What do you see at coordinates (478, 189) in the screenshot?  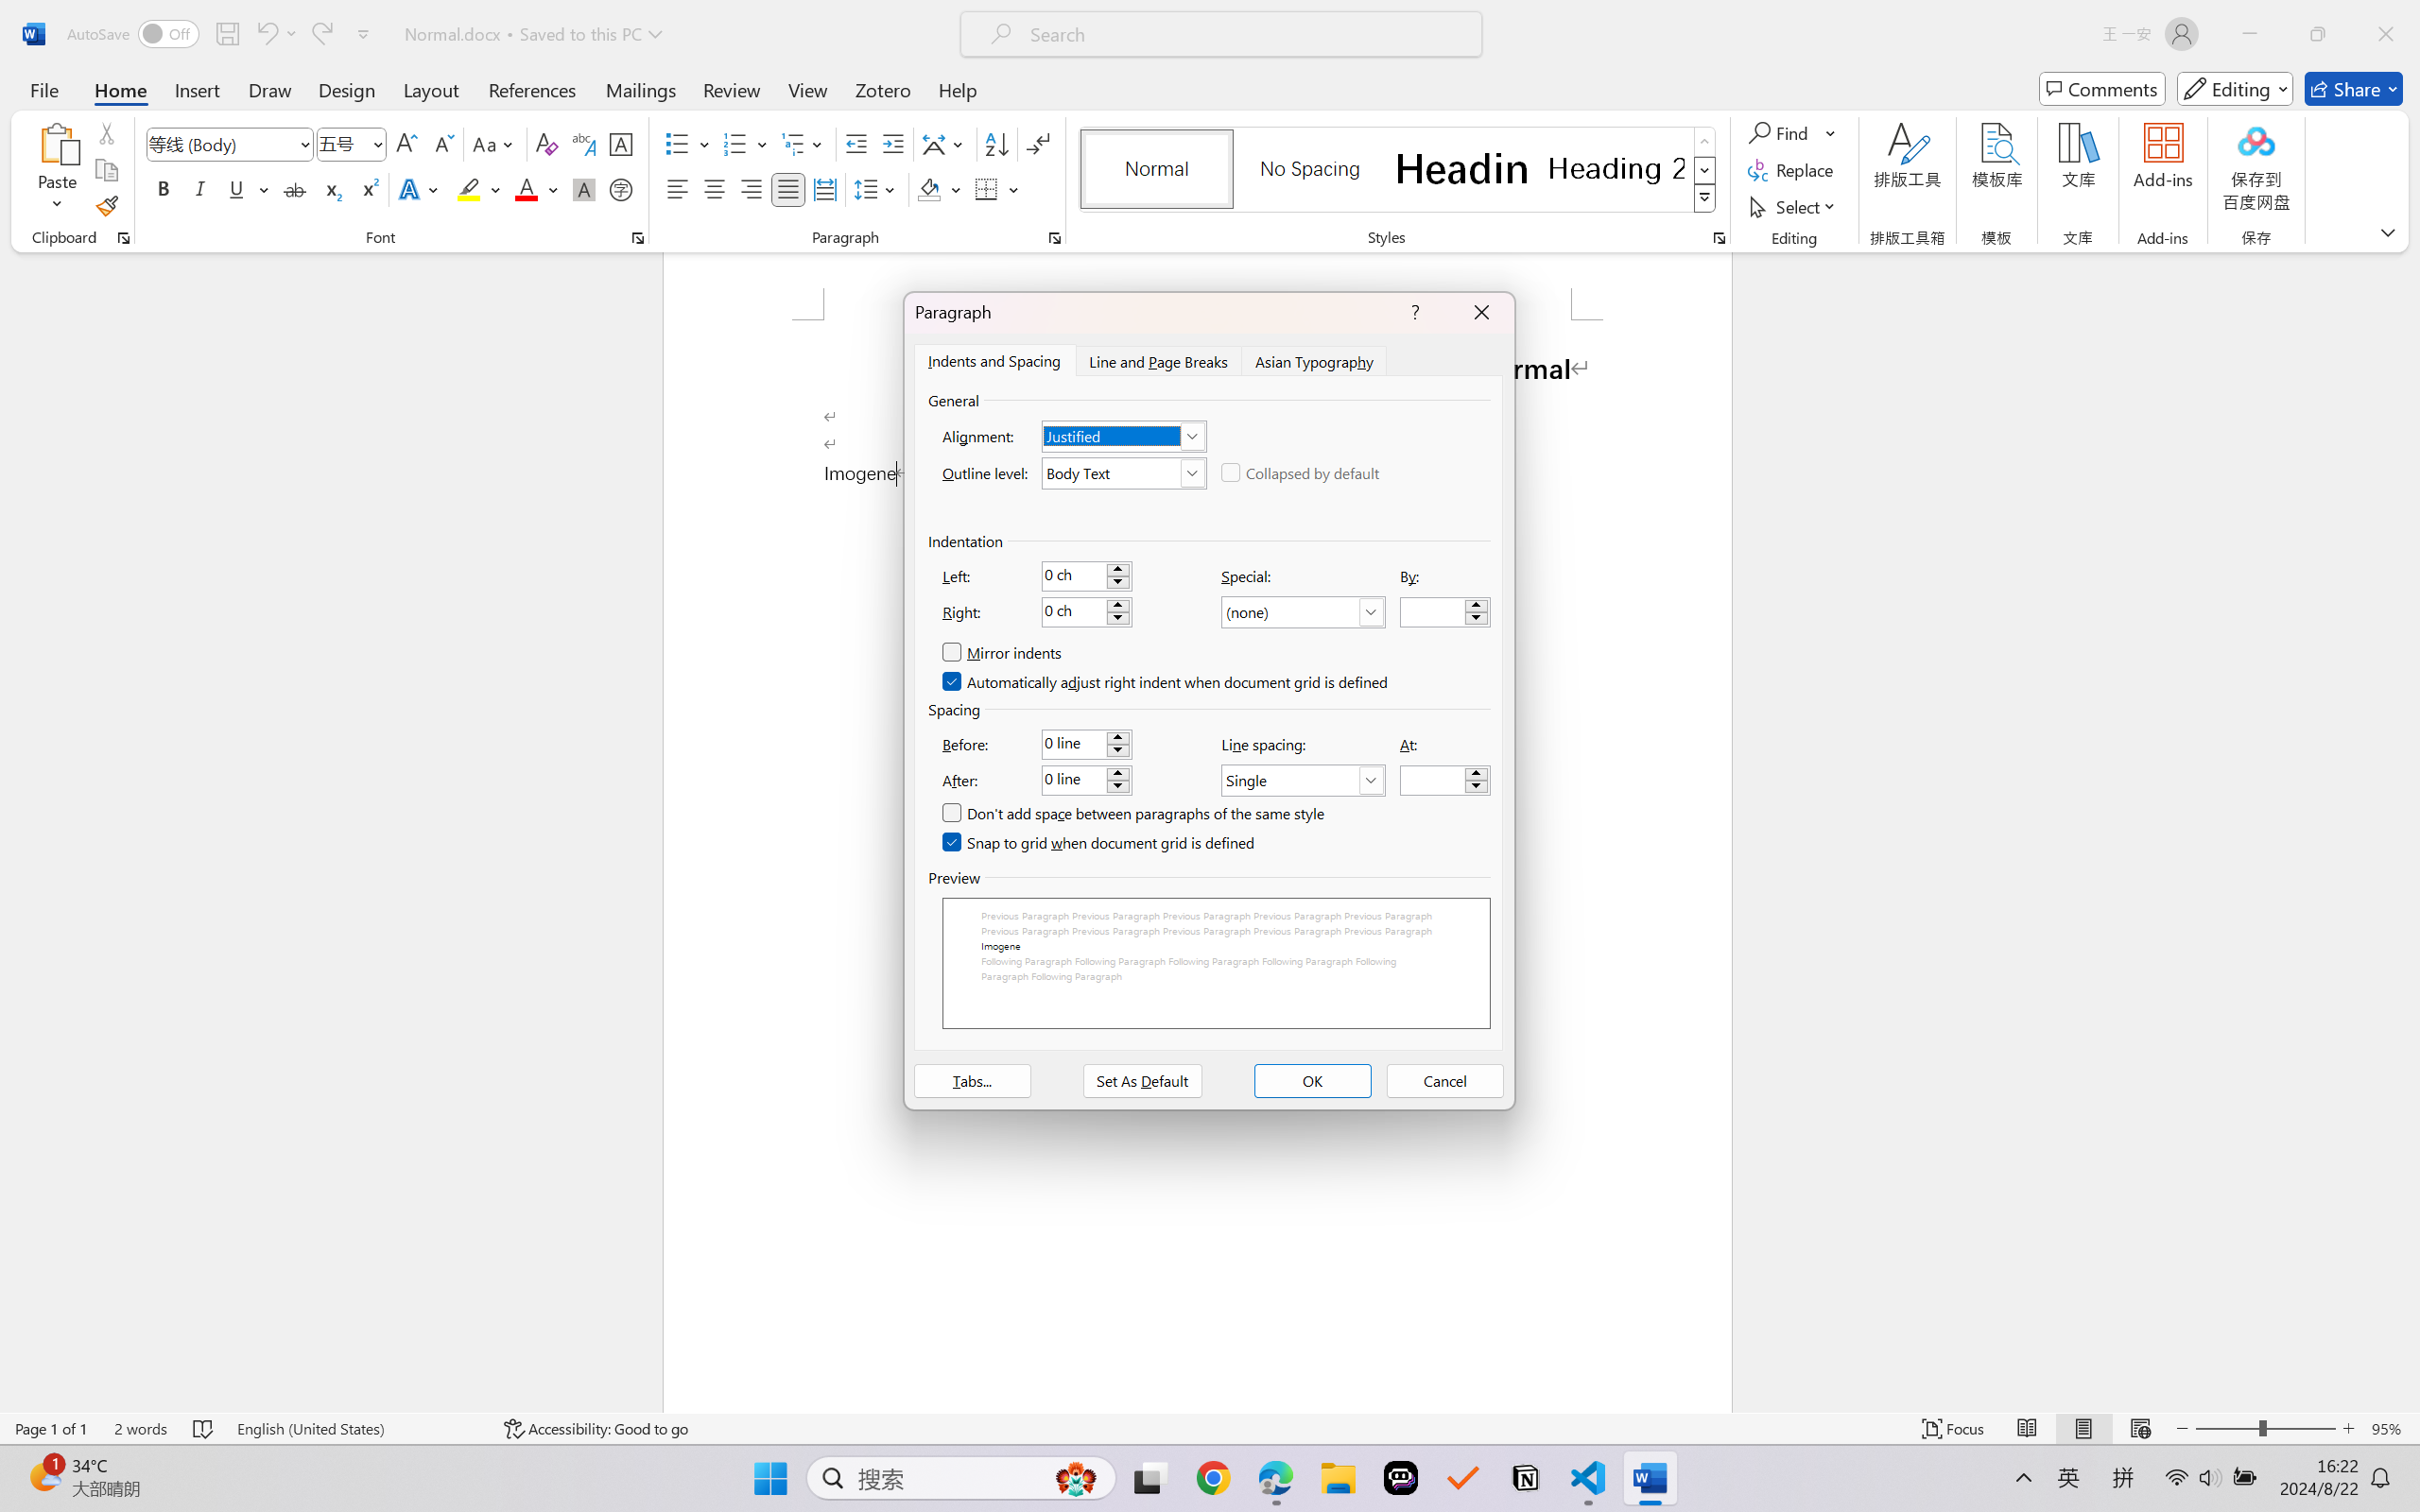 I see `Text Highlight Color` at bounding box center [478, 189].